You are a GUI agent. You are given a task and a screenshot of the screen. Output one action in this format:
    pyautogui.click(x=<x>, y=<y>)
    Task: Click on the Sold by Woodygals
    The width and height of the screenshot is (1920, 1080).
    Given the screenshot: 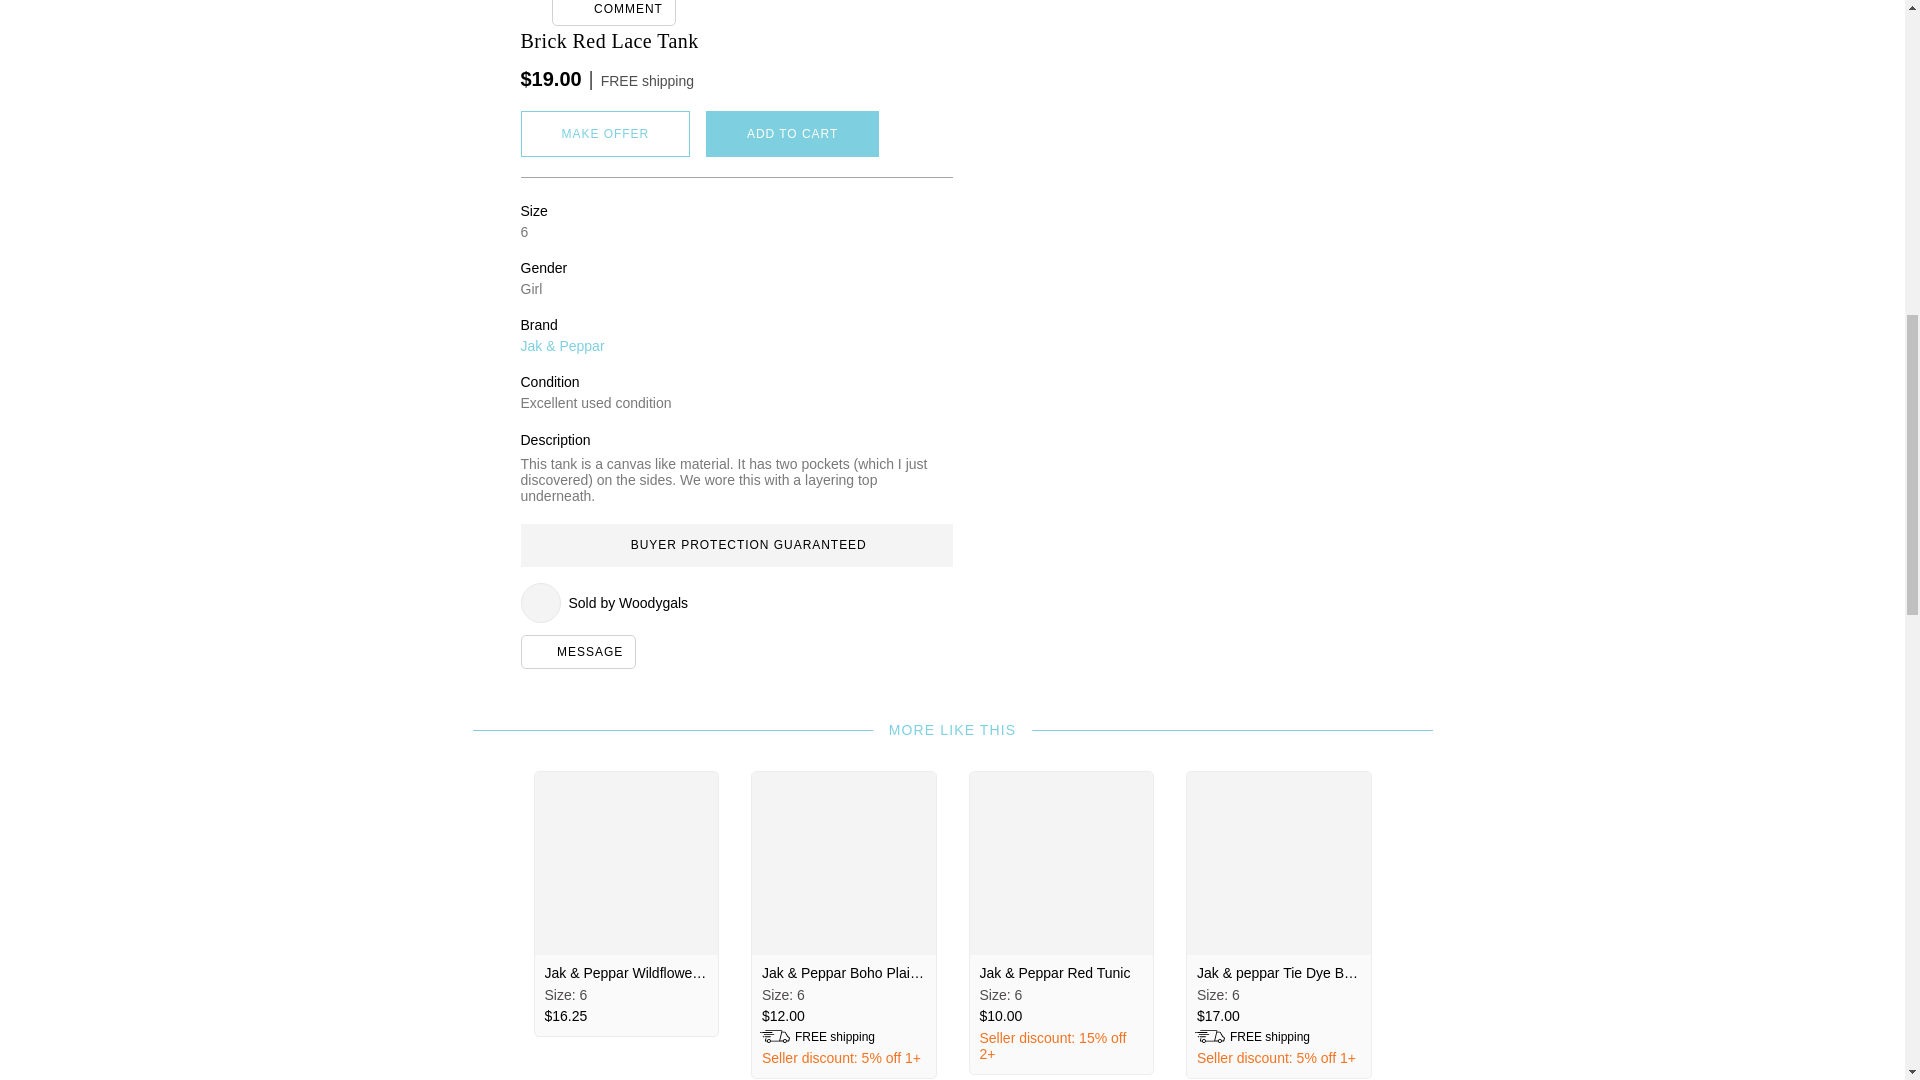 What is the action you would take?
    pyautogui.click(x=736, y=603)
    